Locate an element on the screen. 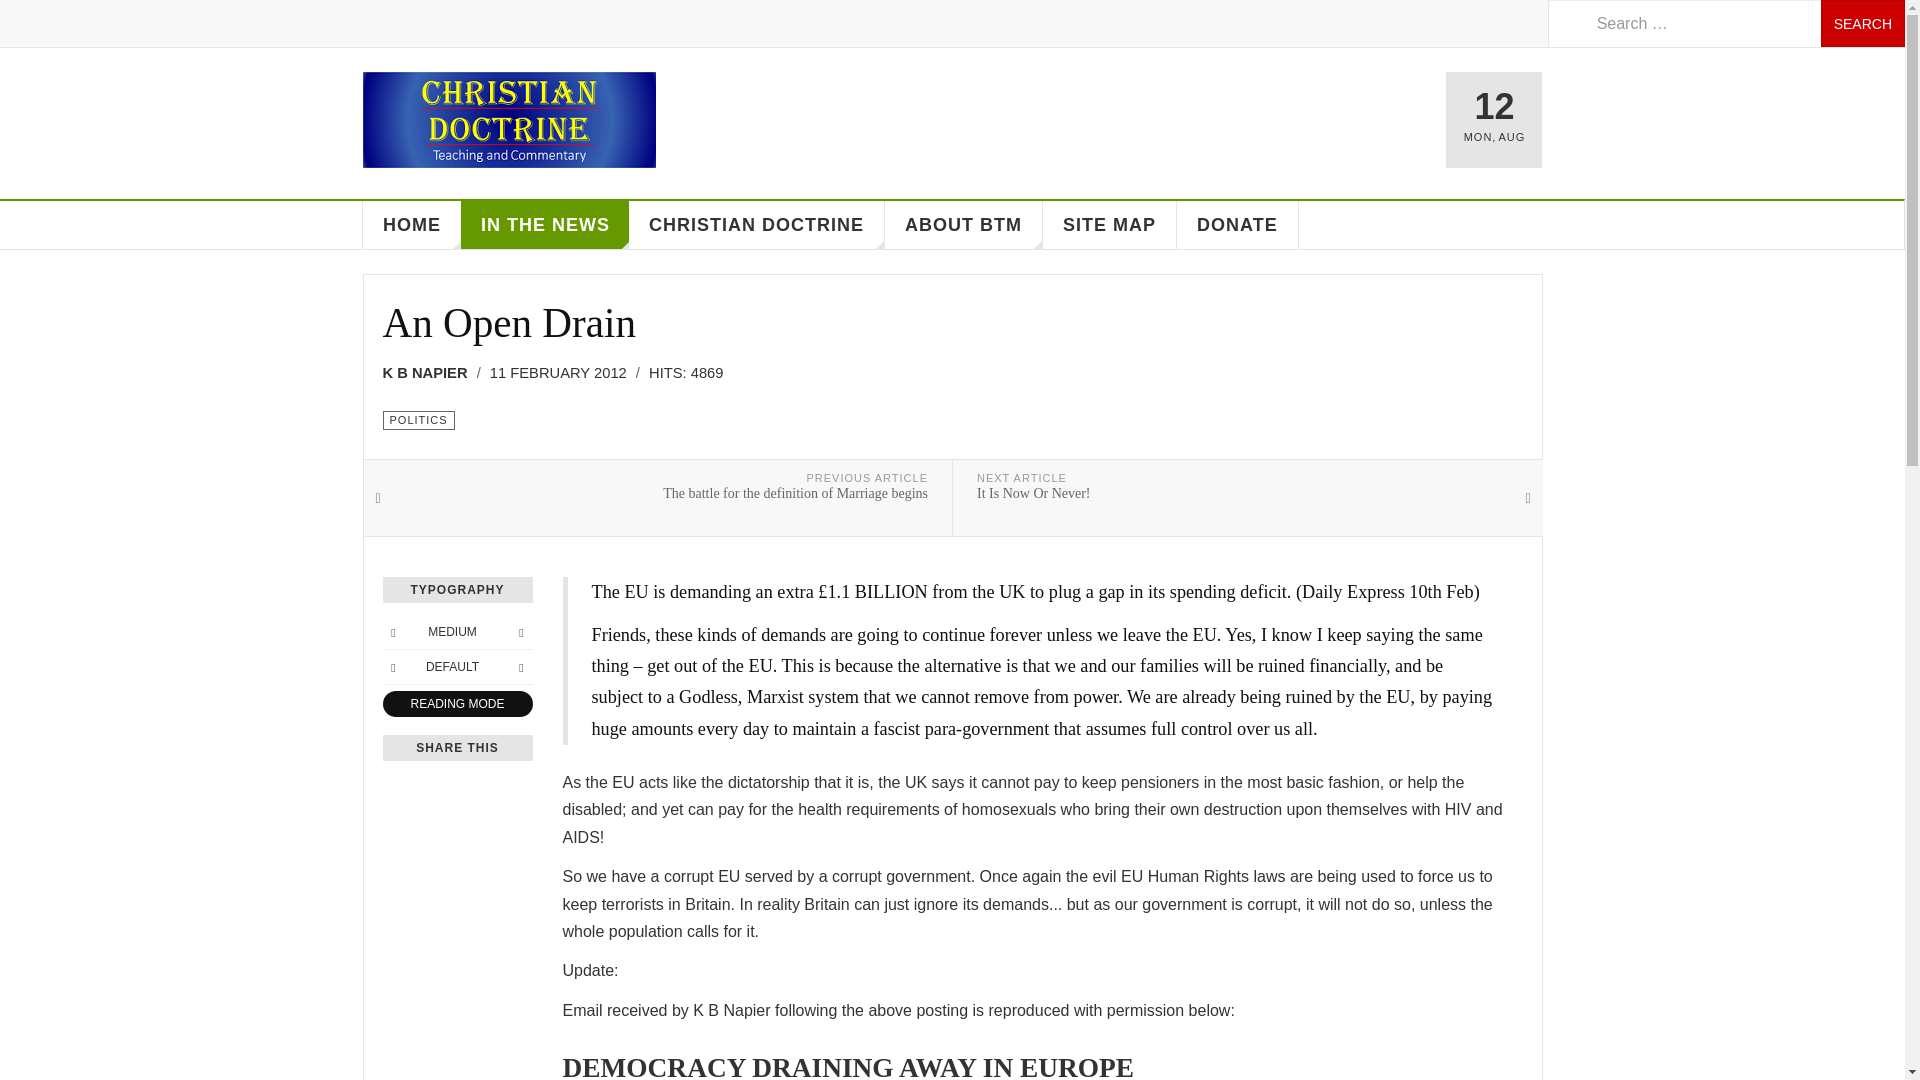 The height and width of the screenshot is (1080, 1920). Written by:  is located at coordinates (431, 372).